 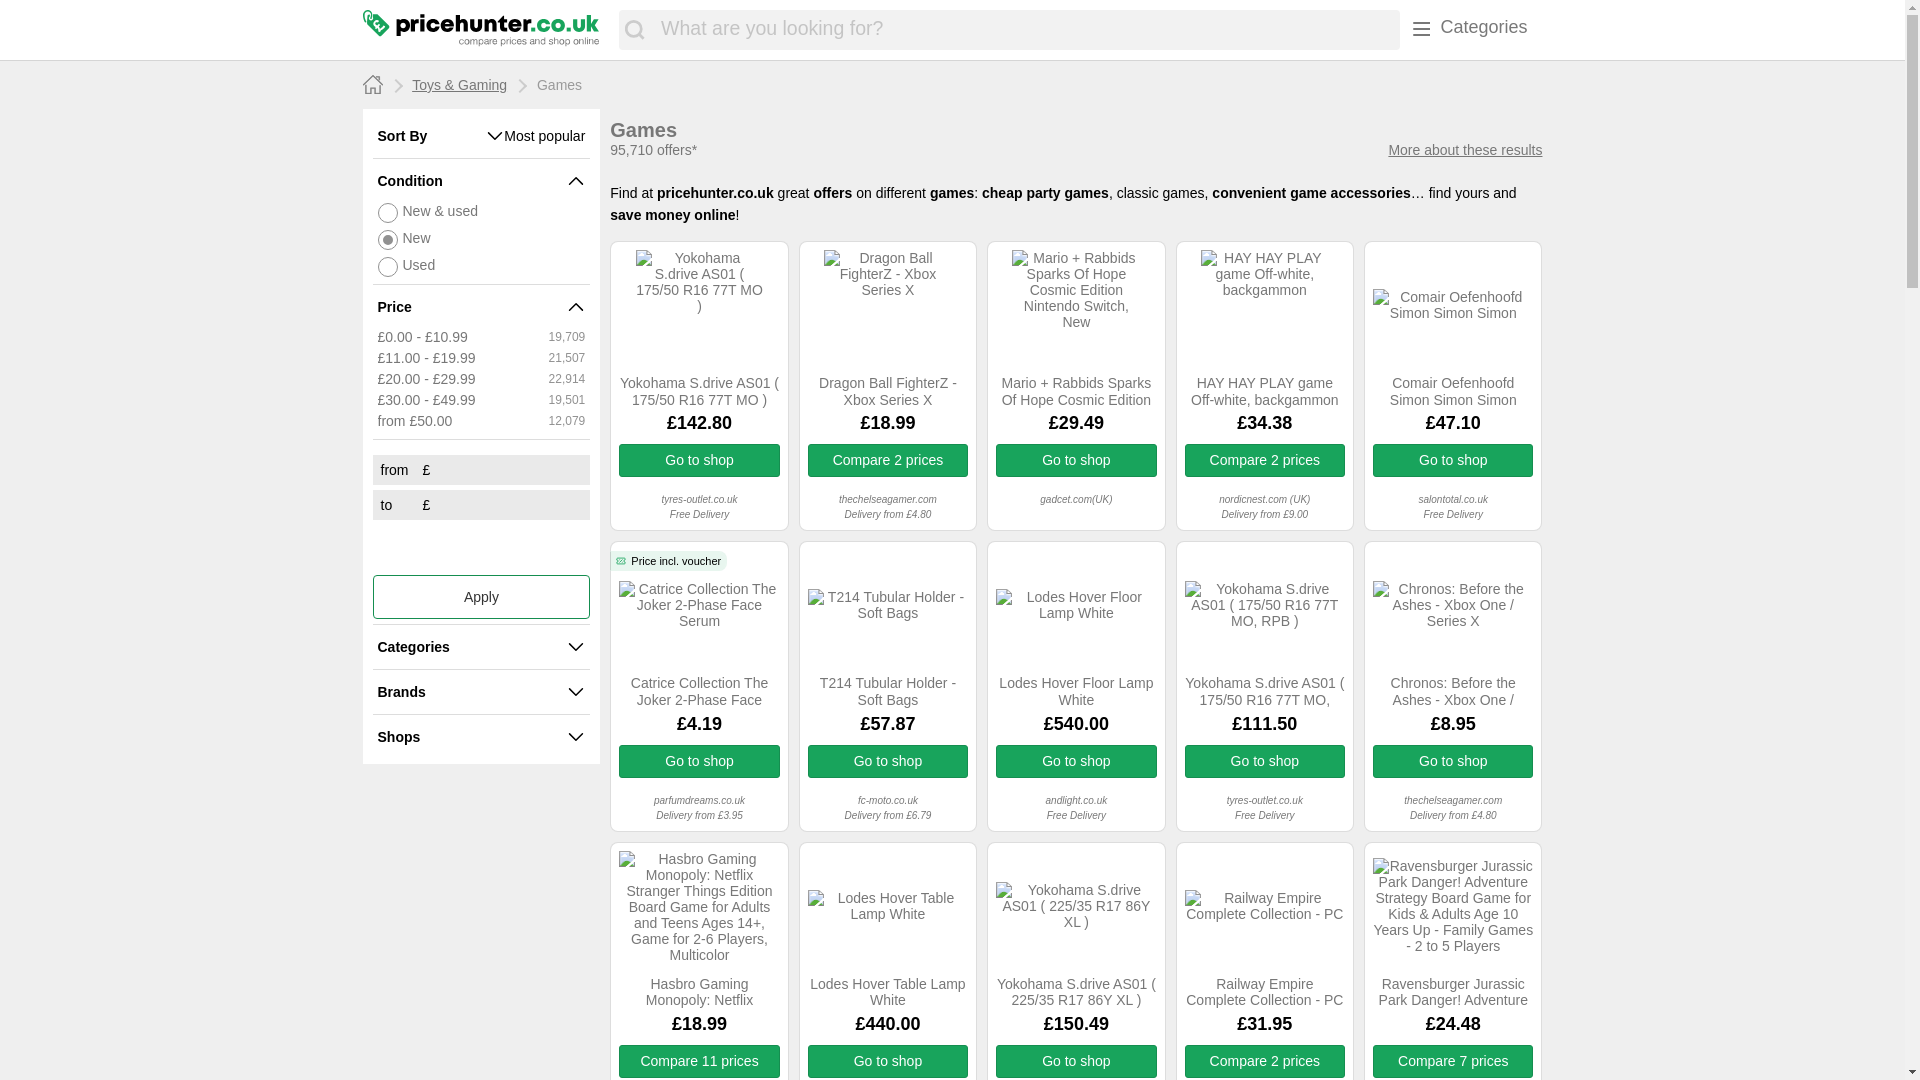 What do you see at coordinates (432, 136) in the screenshot?
I see `Sort by` at bounding box center [432, 136].